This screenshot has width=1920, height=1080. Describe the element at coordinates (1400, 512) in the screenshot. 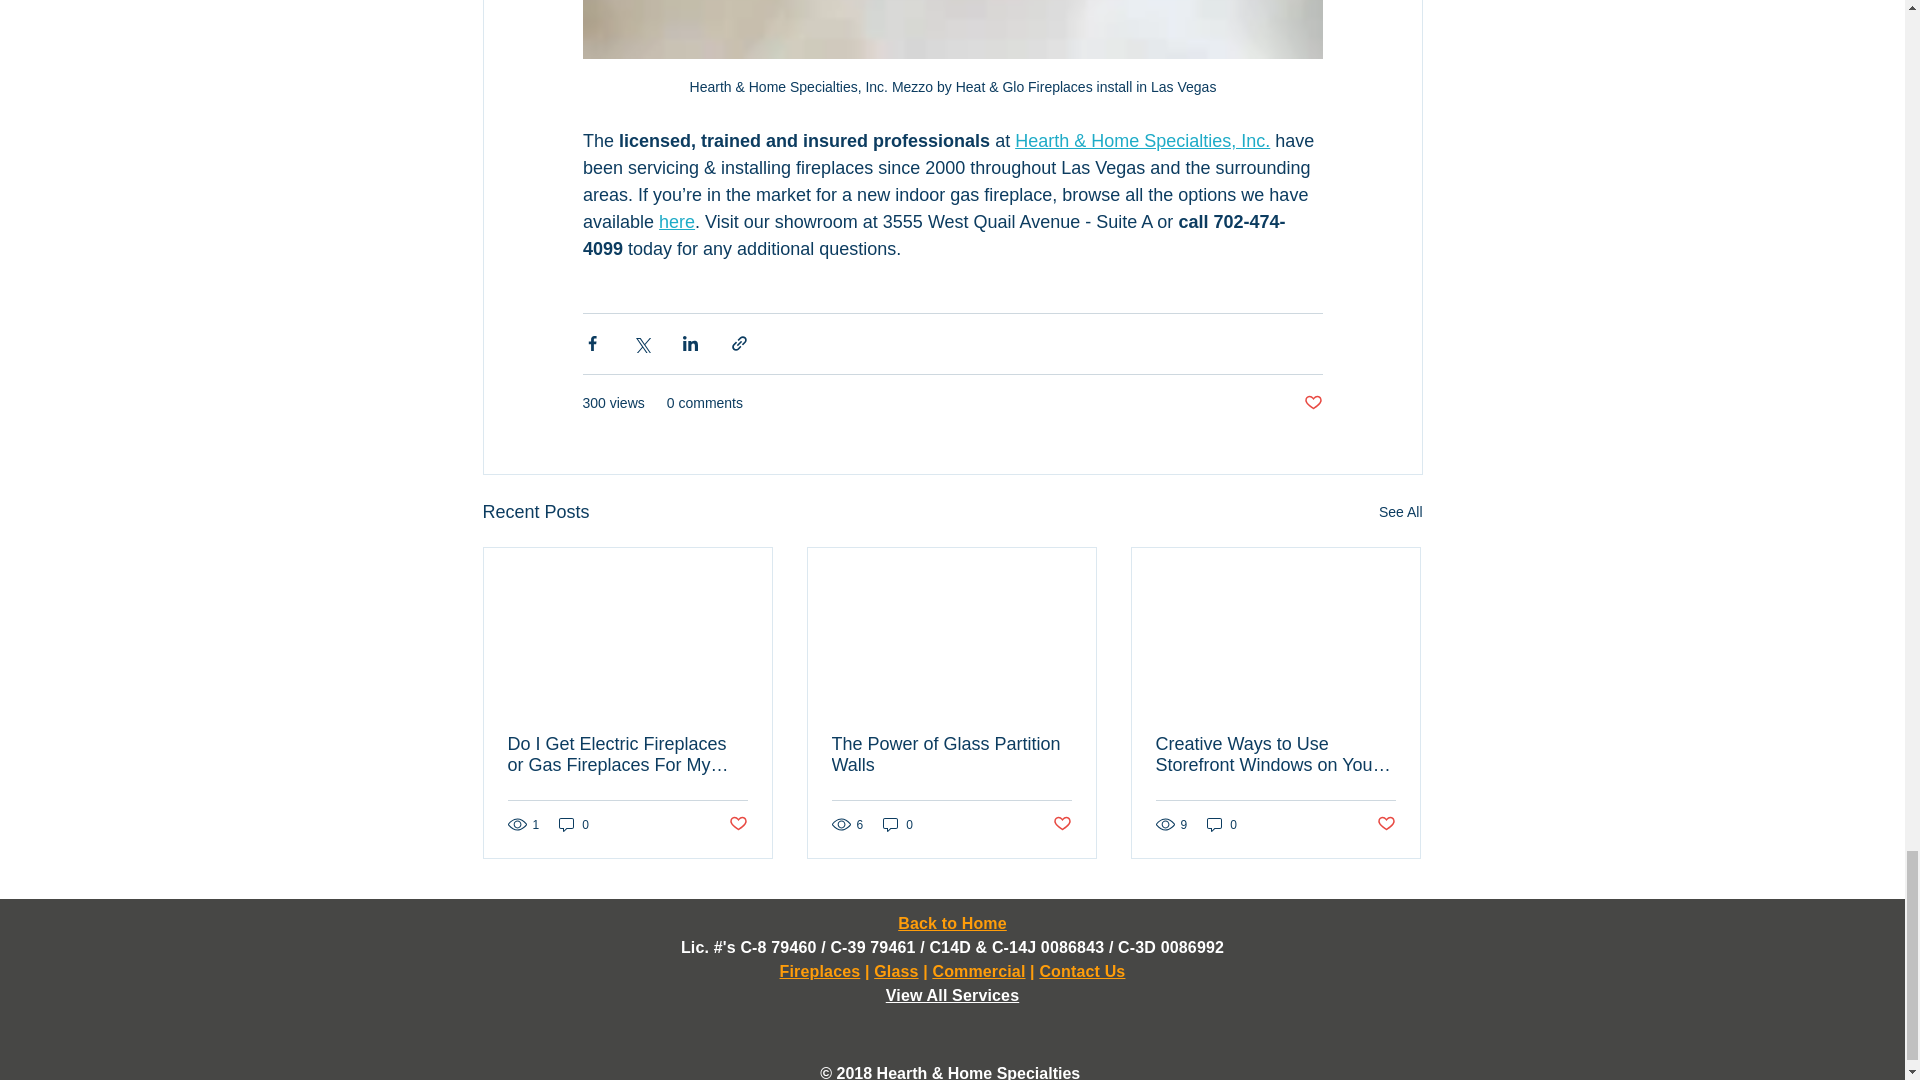

I see `See All` at that location.